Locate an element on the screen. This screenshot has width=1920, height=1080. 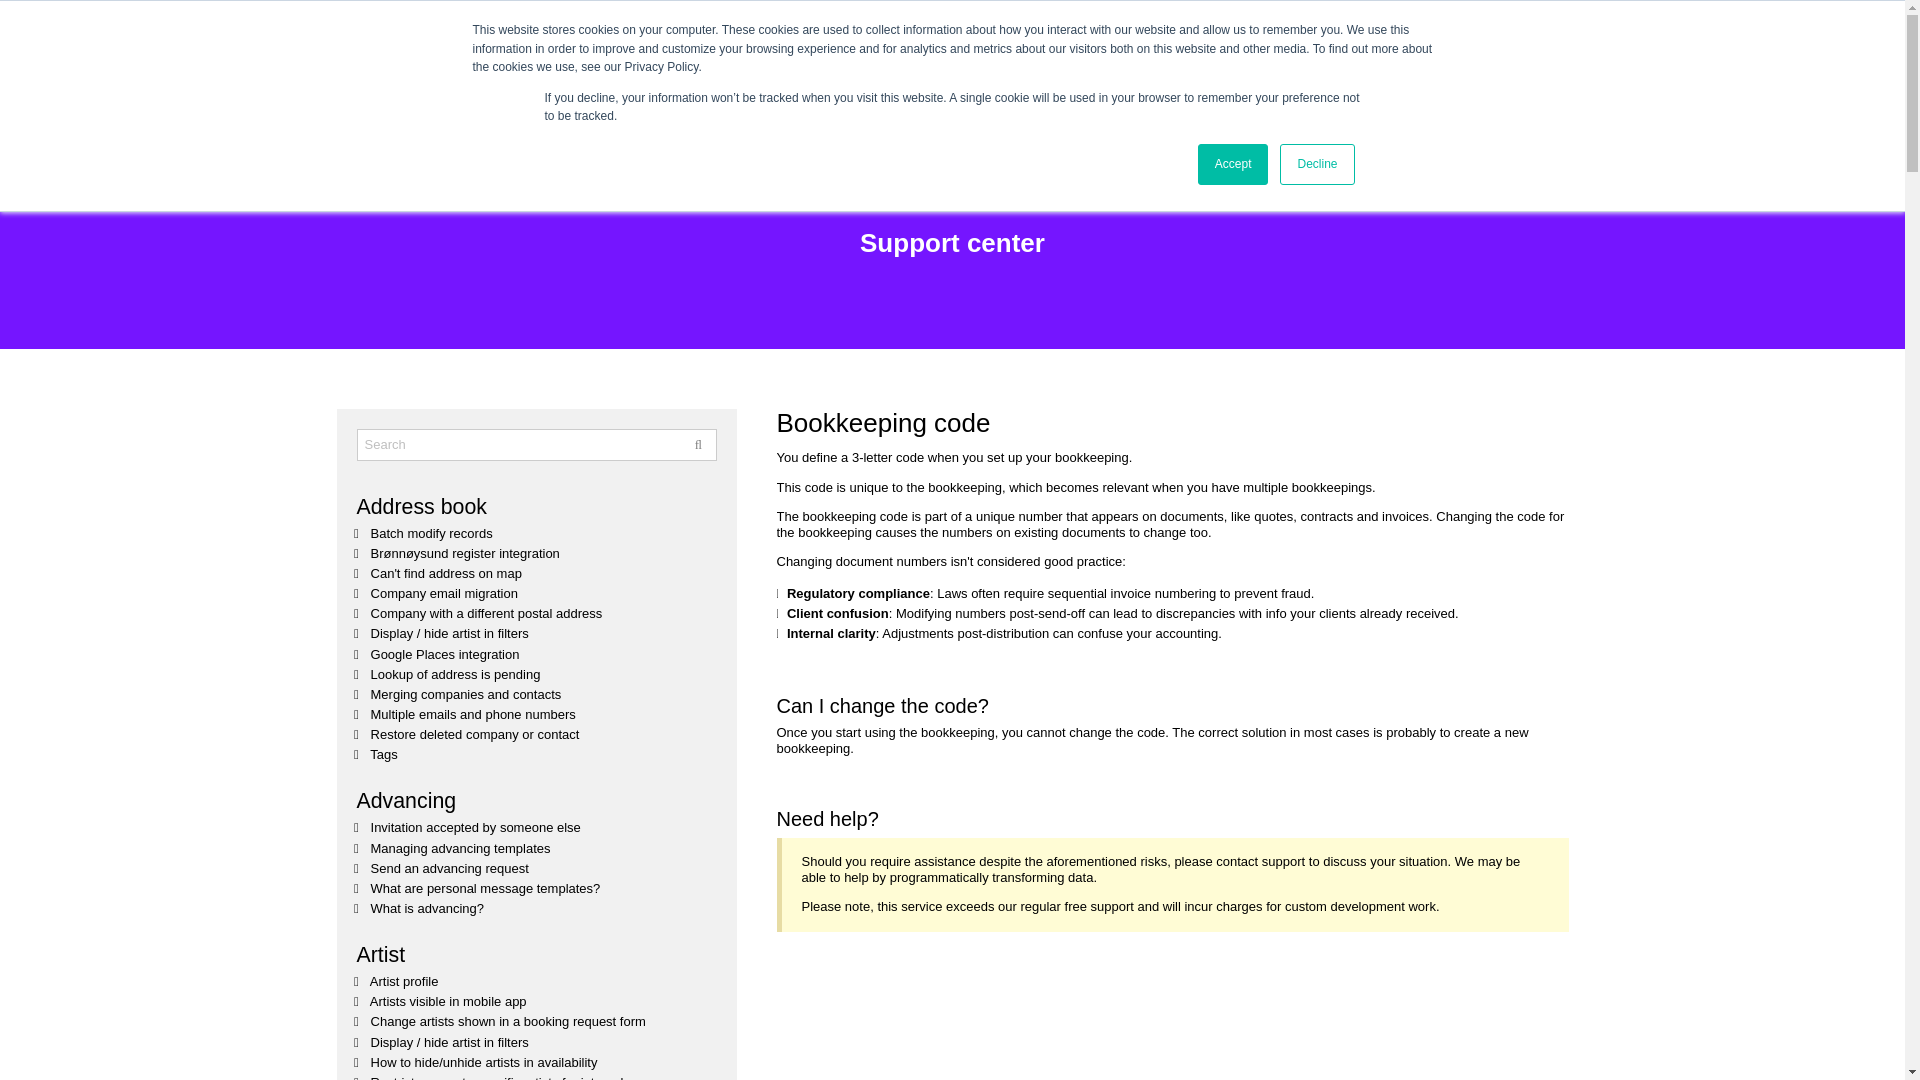
Features is located at coordinates (1470, 90).